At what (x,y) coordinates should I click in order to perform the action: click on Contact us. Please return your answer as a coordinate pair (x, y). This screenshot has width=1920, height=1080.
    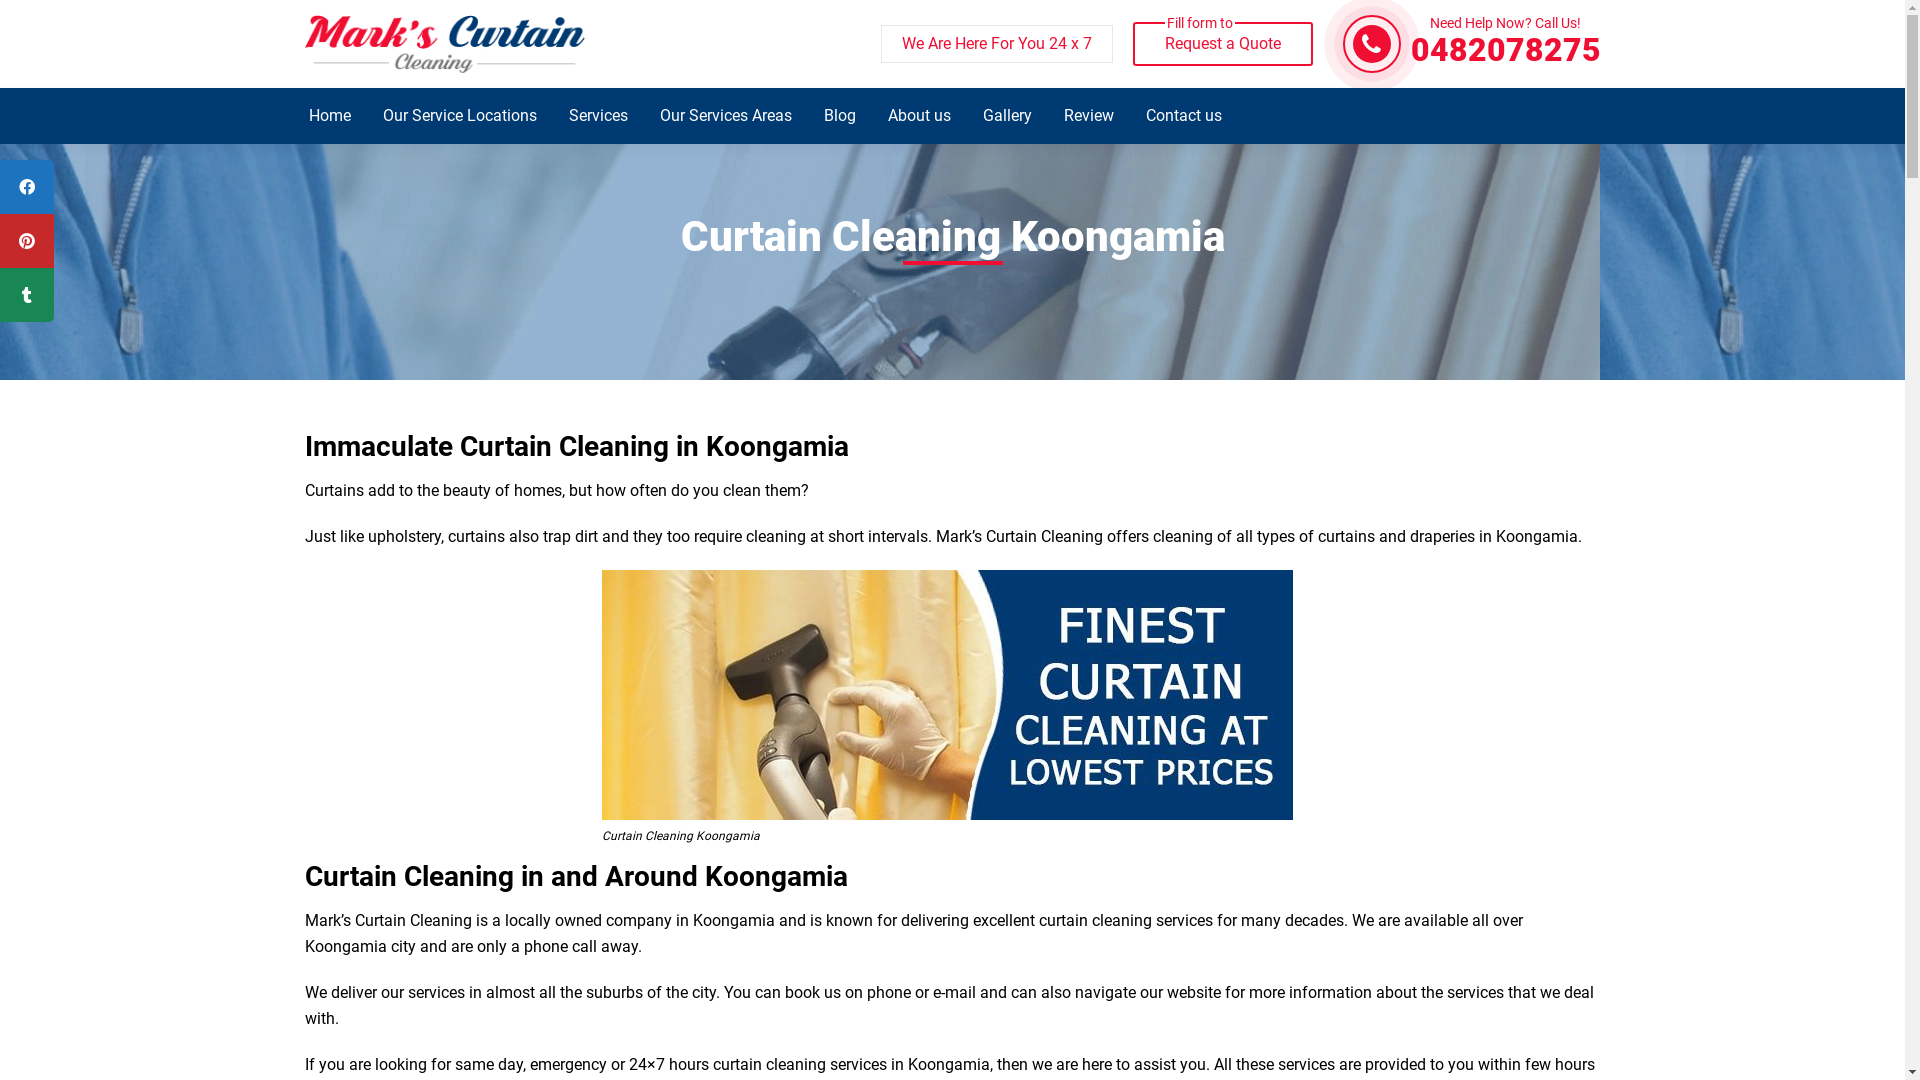
    Looking at the image, I should click on (1183, 116).